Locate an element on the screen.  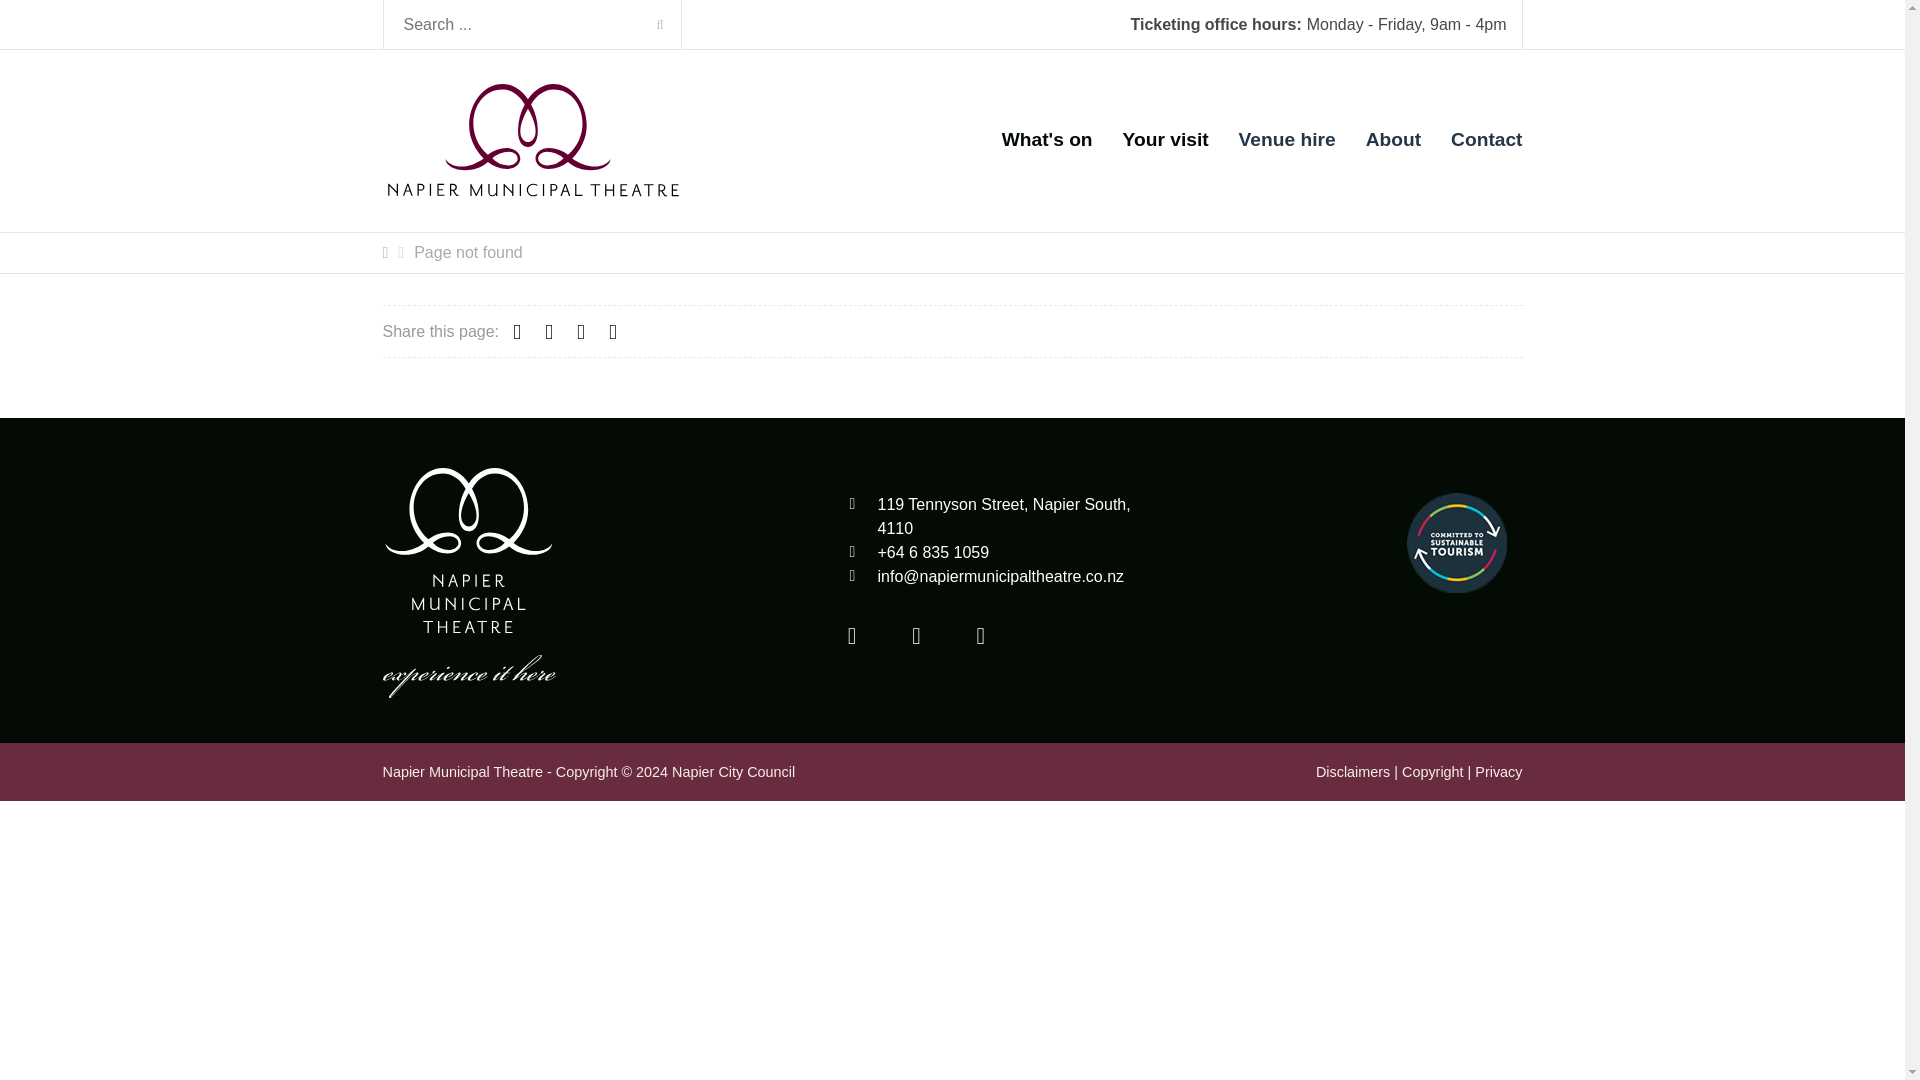
Page not found is located at coordinates (468, 253).